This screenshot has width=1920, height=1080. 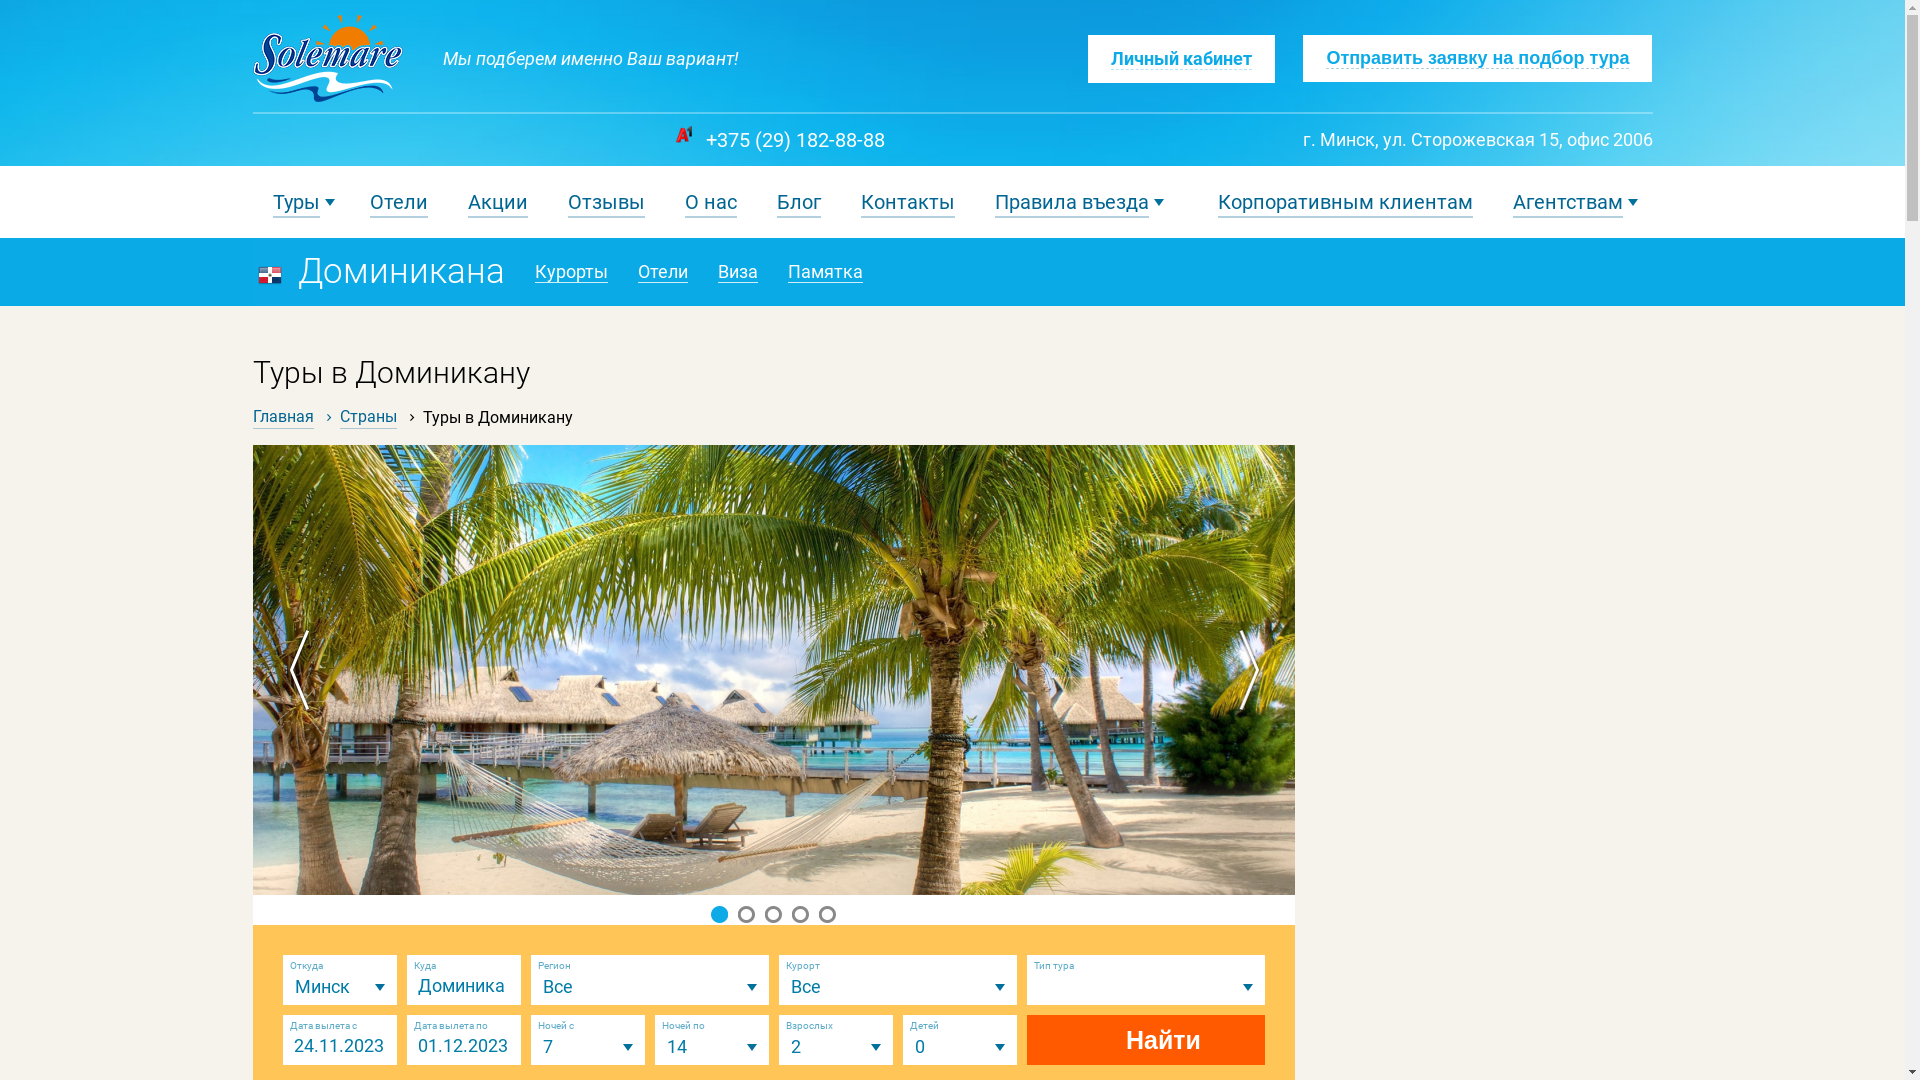 What do you see at coordinates (1244, 670) in the screenshot?
I see `Next` at bounding box center [1244, 670].